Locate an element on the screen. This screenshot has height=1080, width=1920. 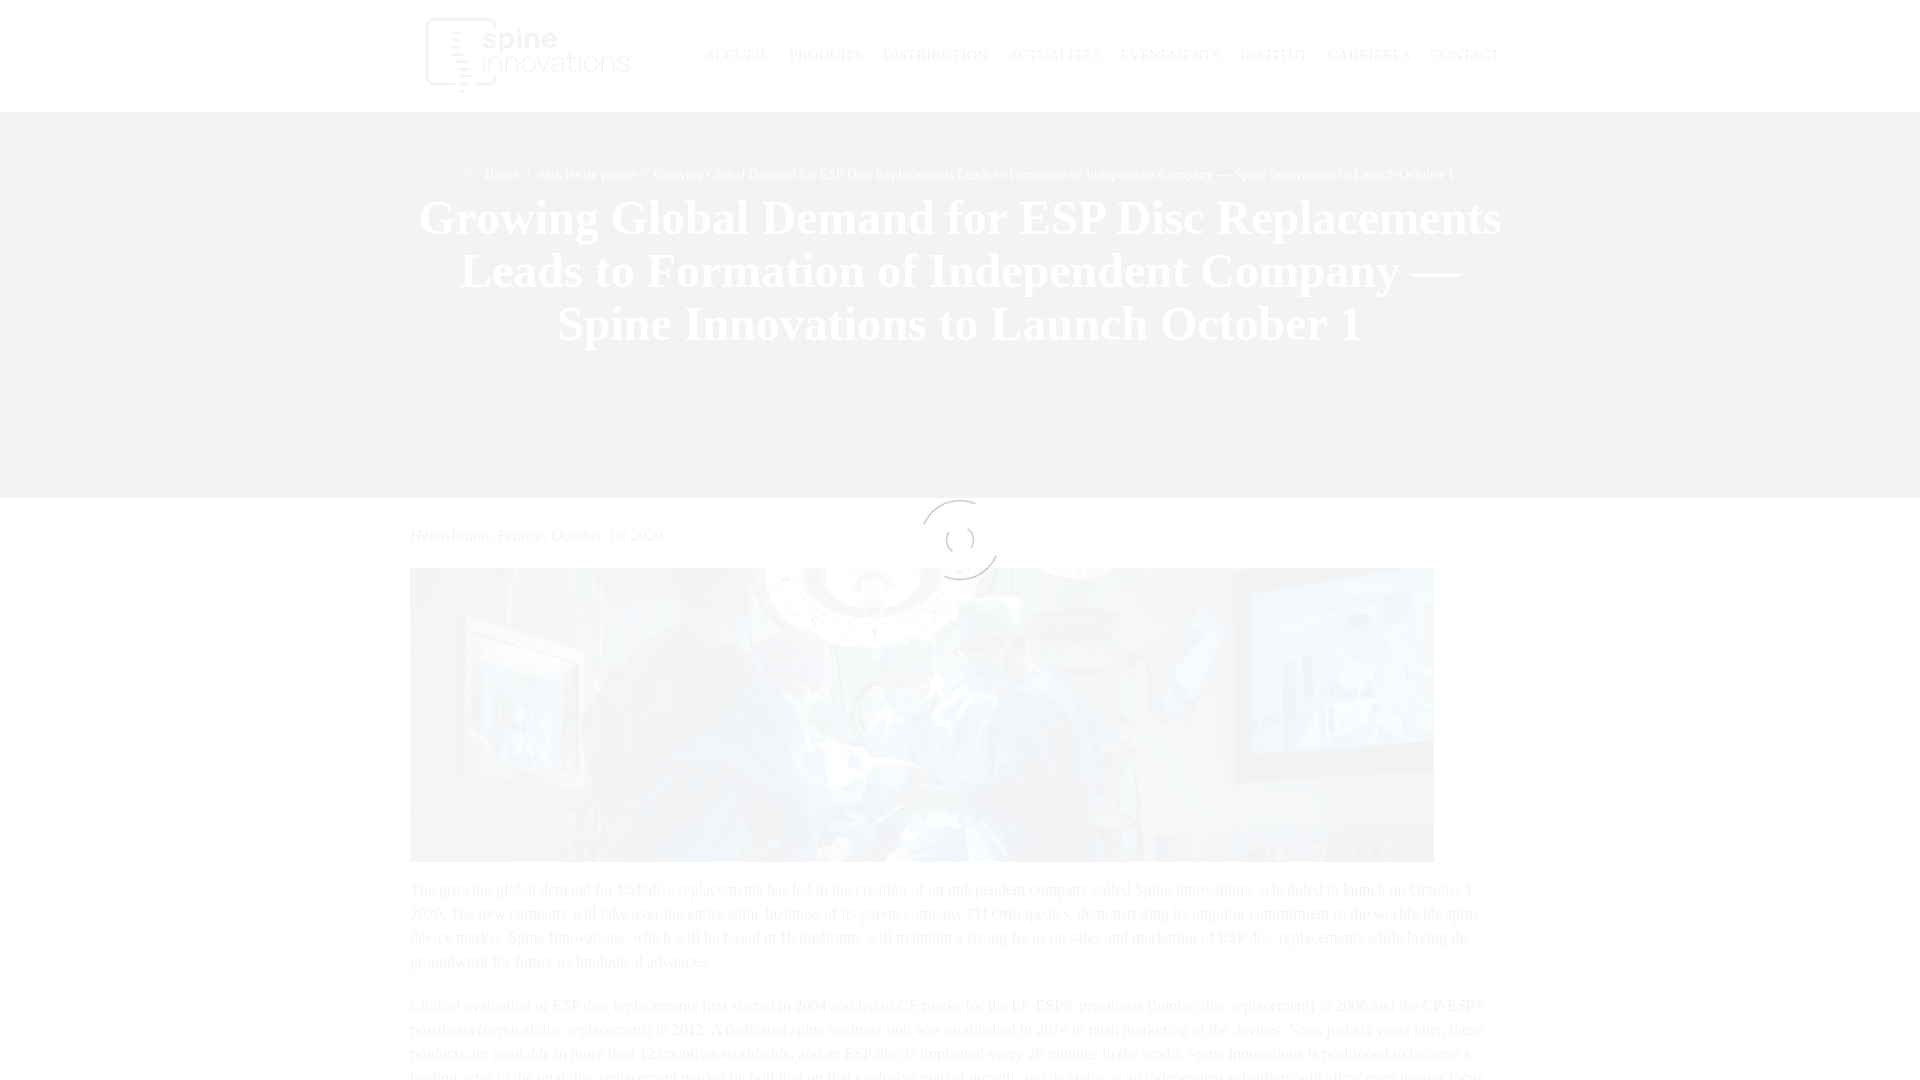
Languages is located at coordinates (1885, 54).